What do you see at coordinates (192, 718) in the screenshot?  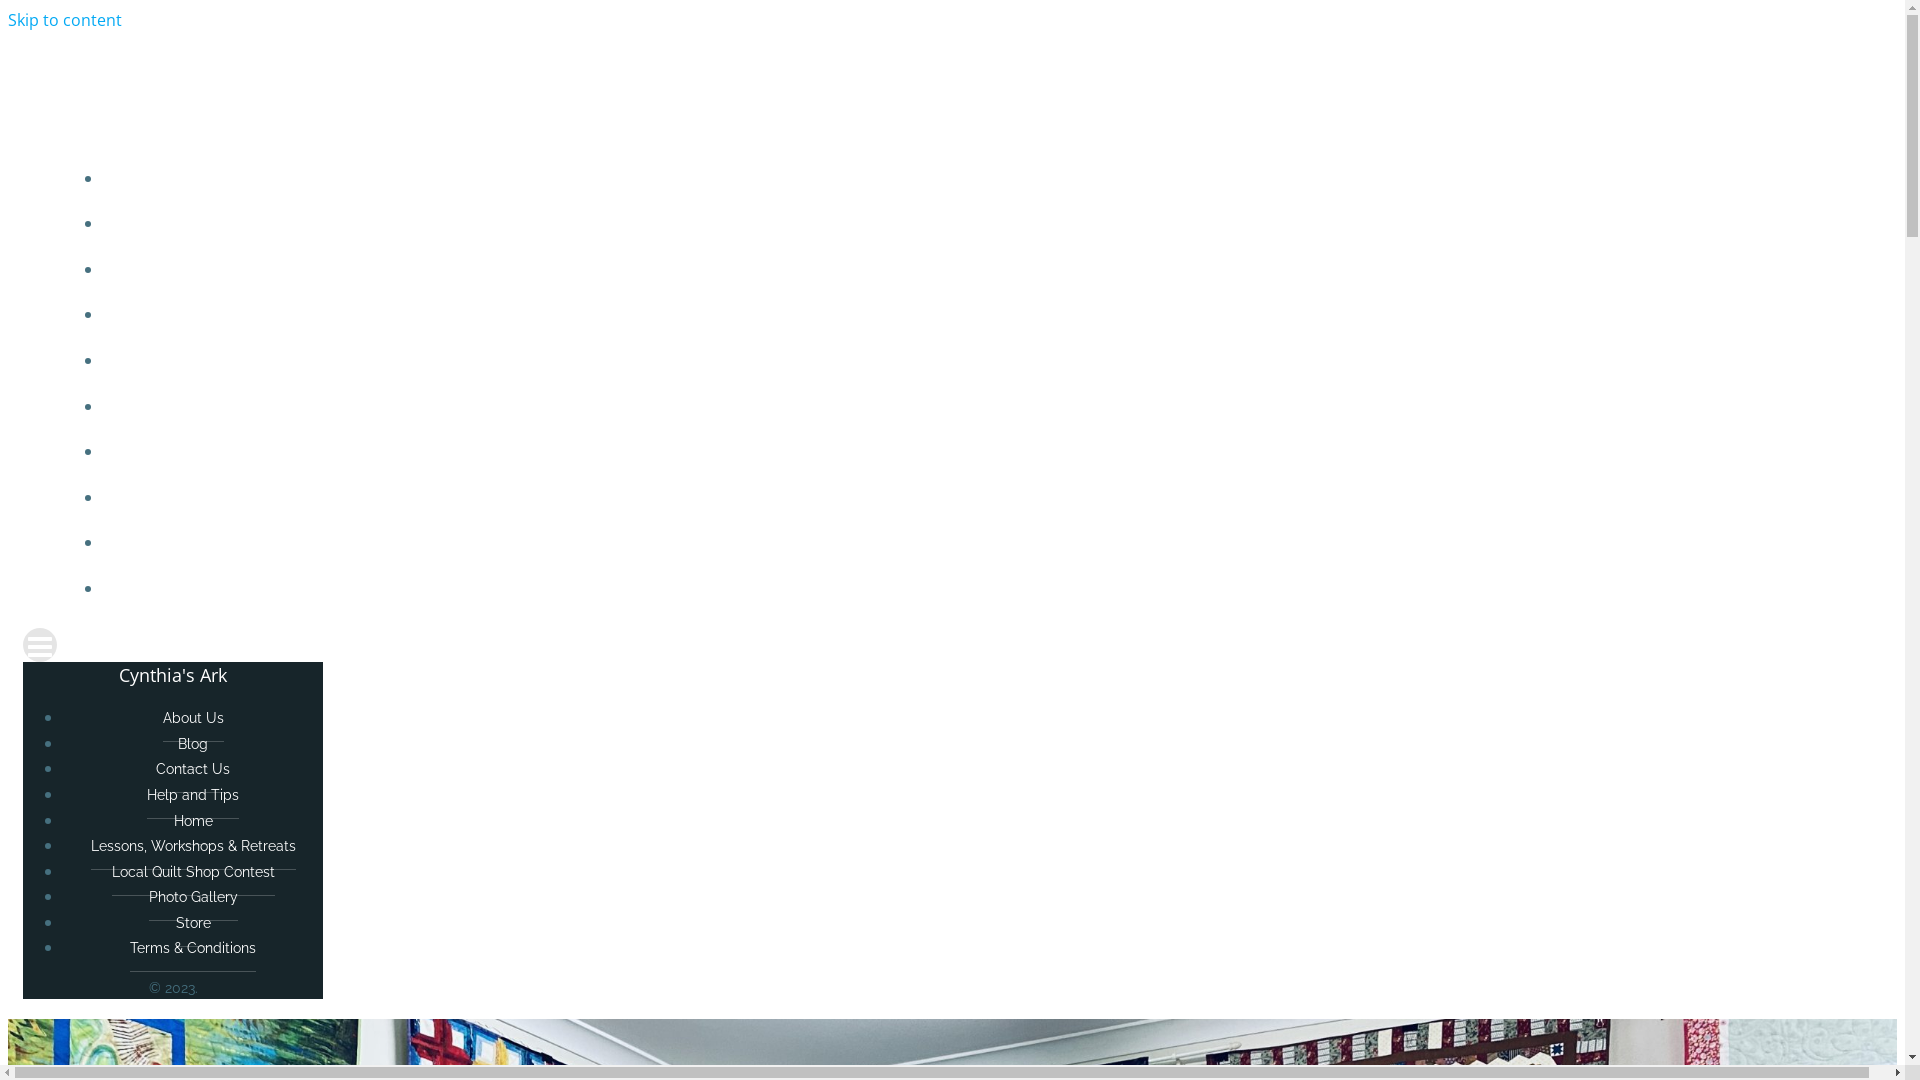 I see `About Us` at bounding box center [192, 718].